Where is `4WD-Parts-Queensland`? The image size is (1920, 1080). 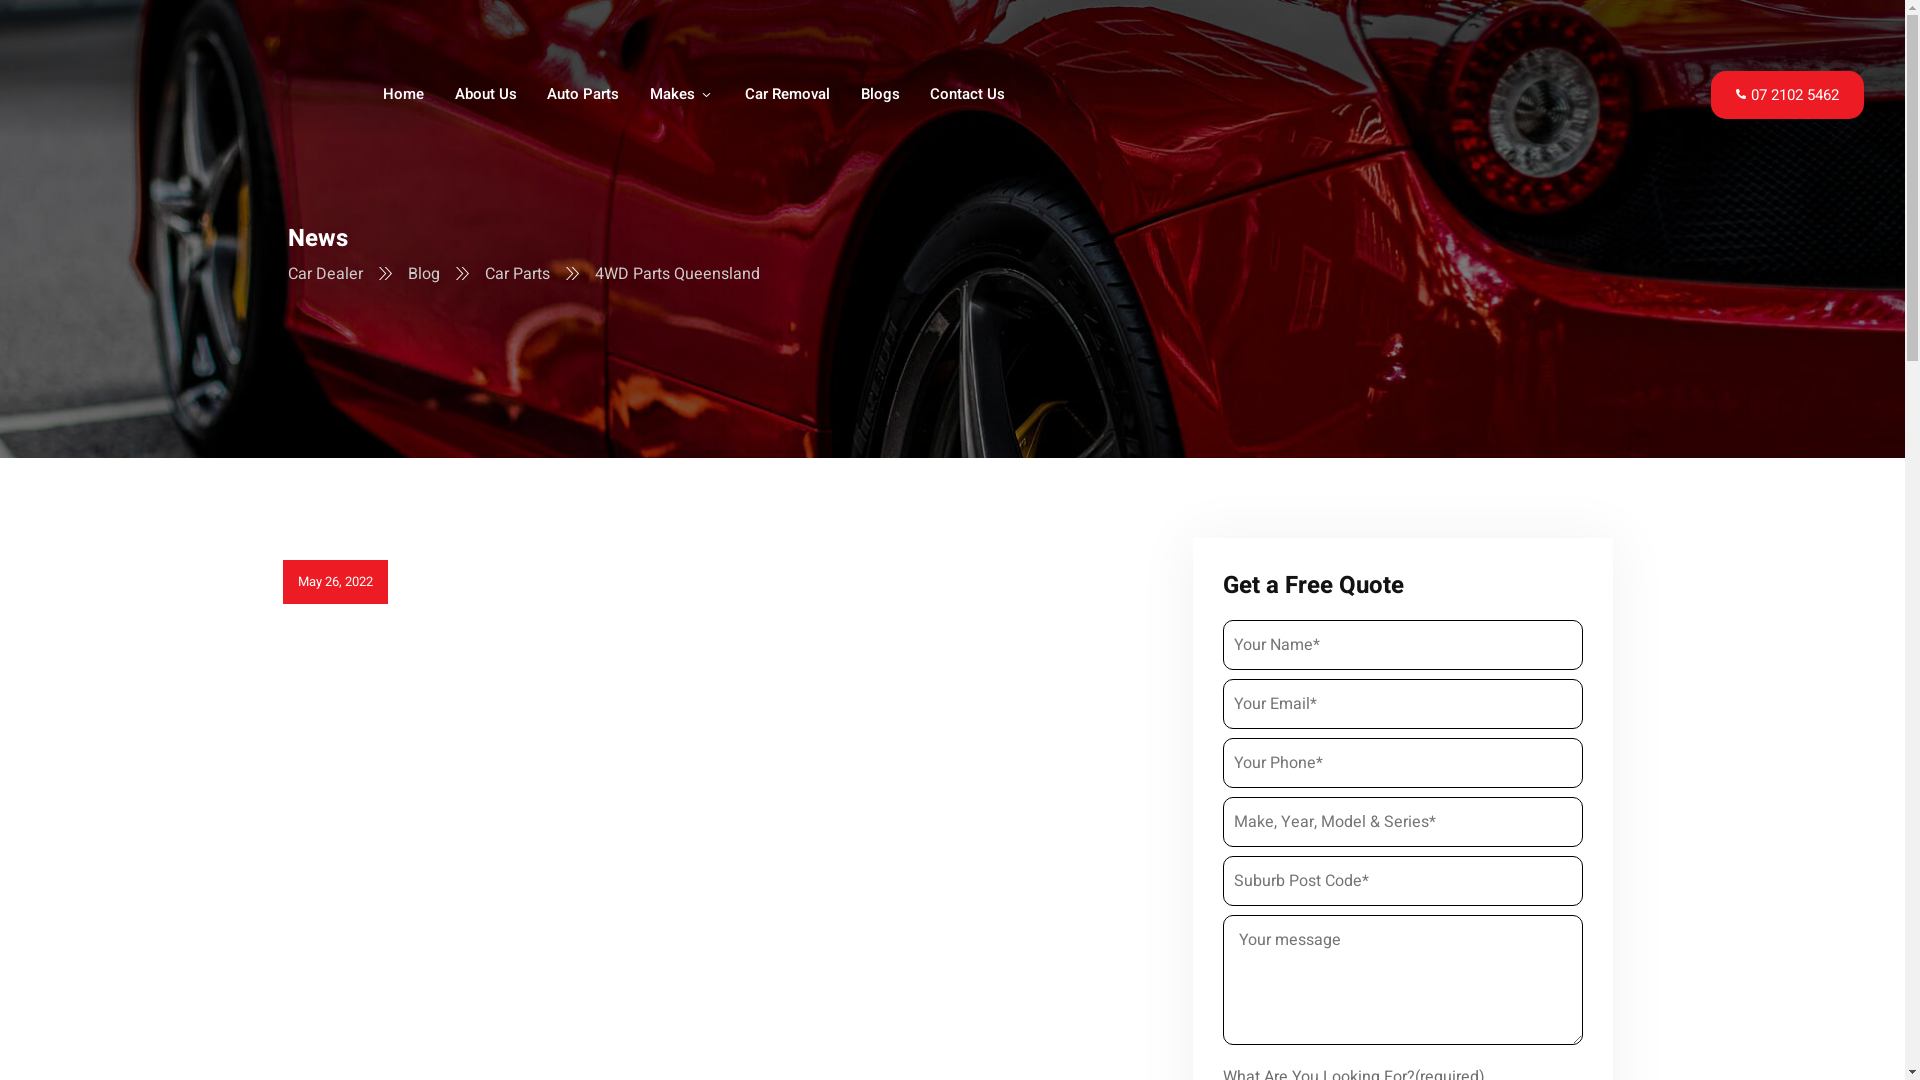
4WD-Parts-Queensland is located at coordinates (727, 805).